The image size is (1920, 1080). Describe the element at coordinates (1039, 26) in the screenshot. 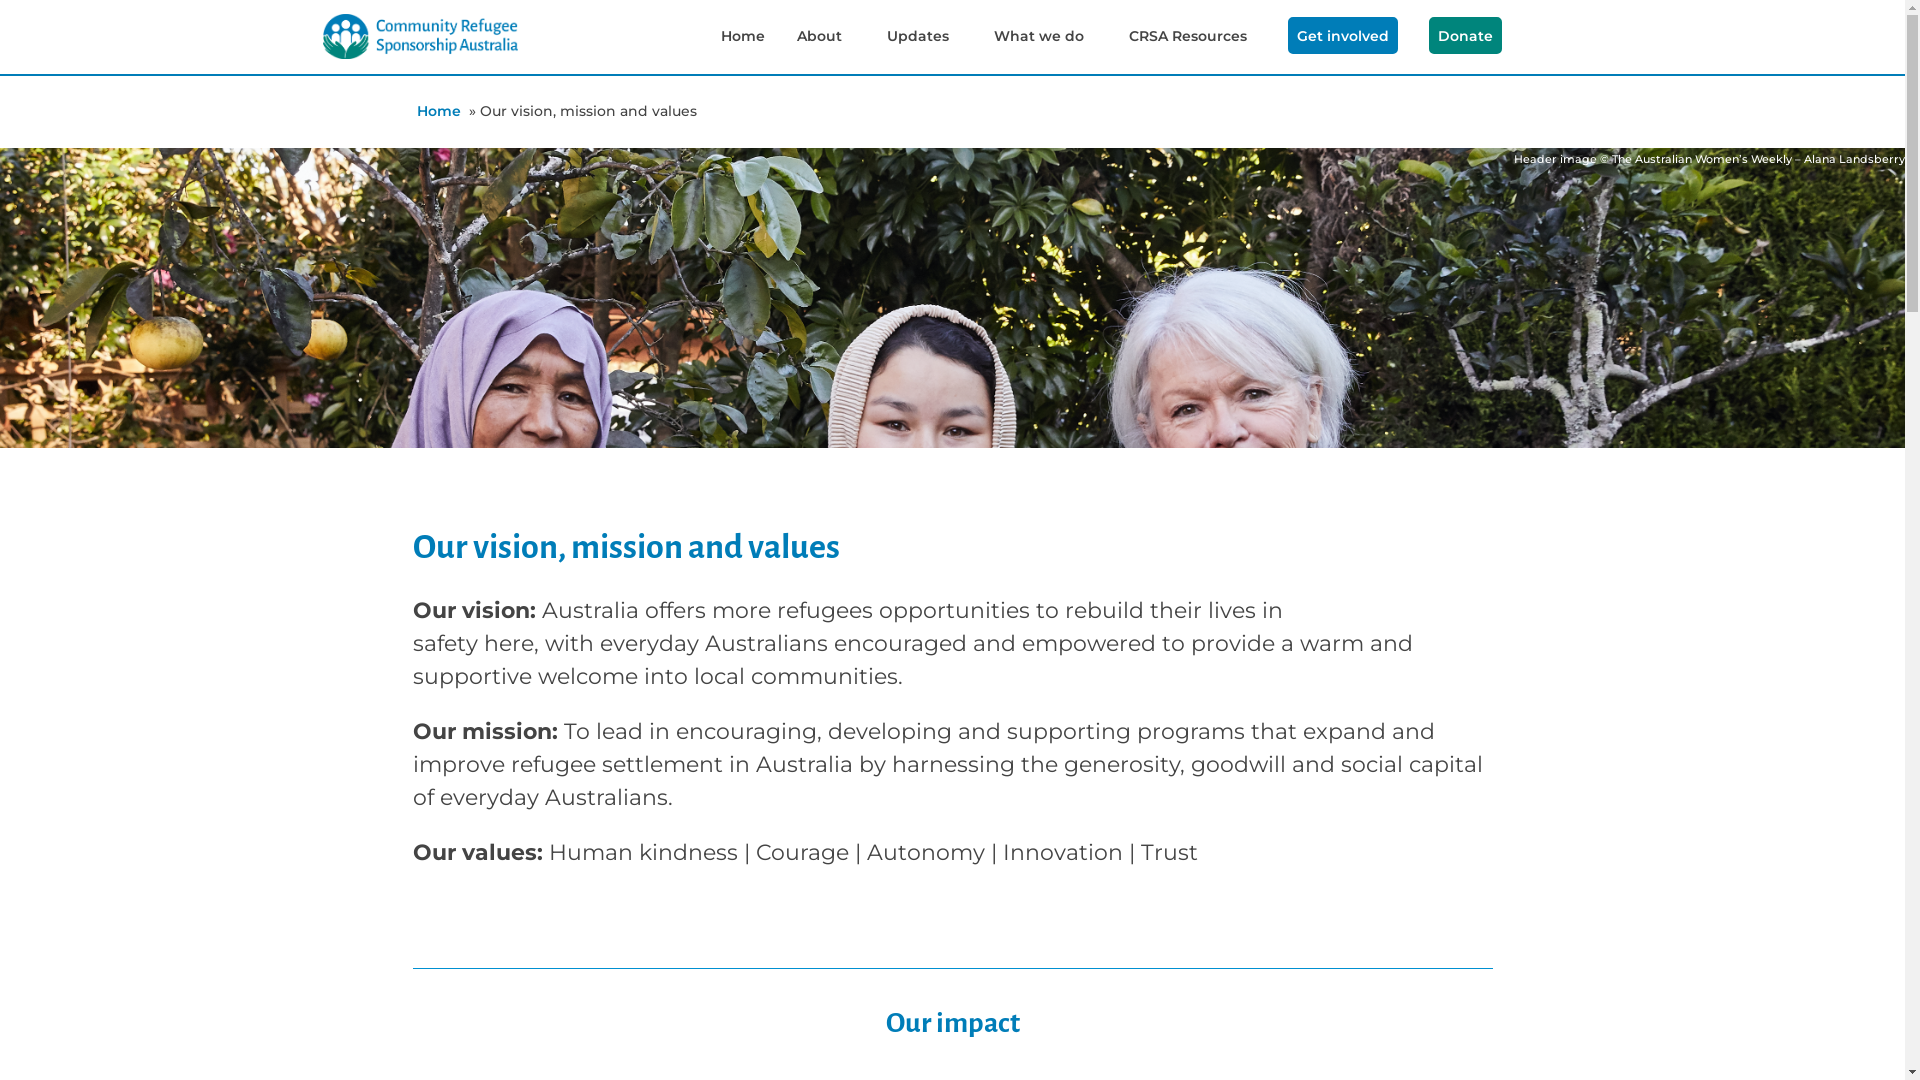

I see `What we do` at that location.